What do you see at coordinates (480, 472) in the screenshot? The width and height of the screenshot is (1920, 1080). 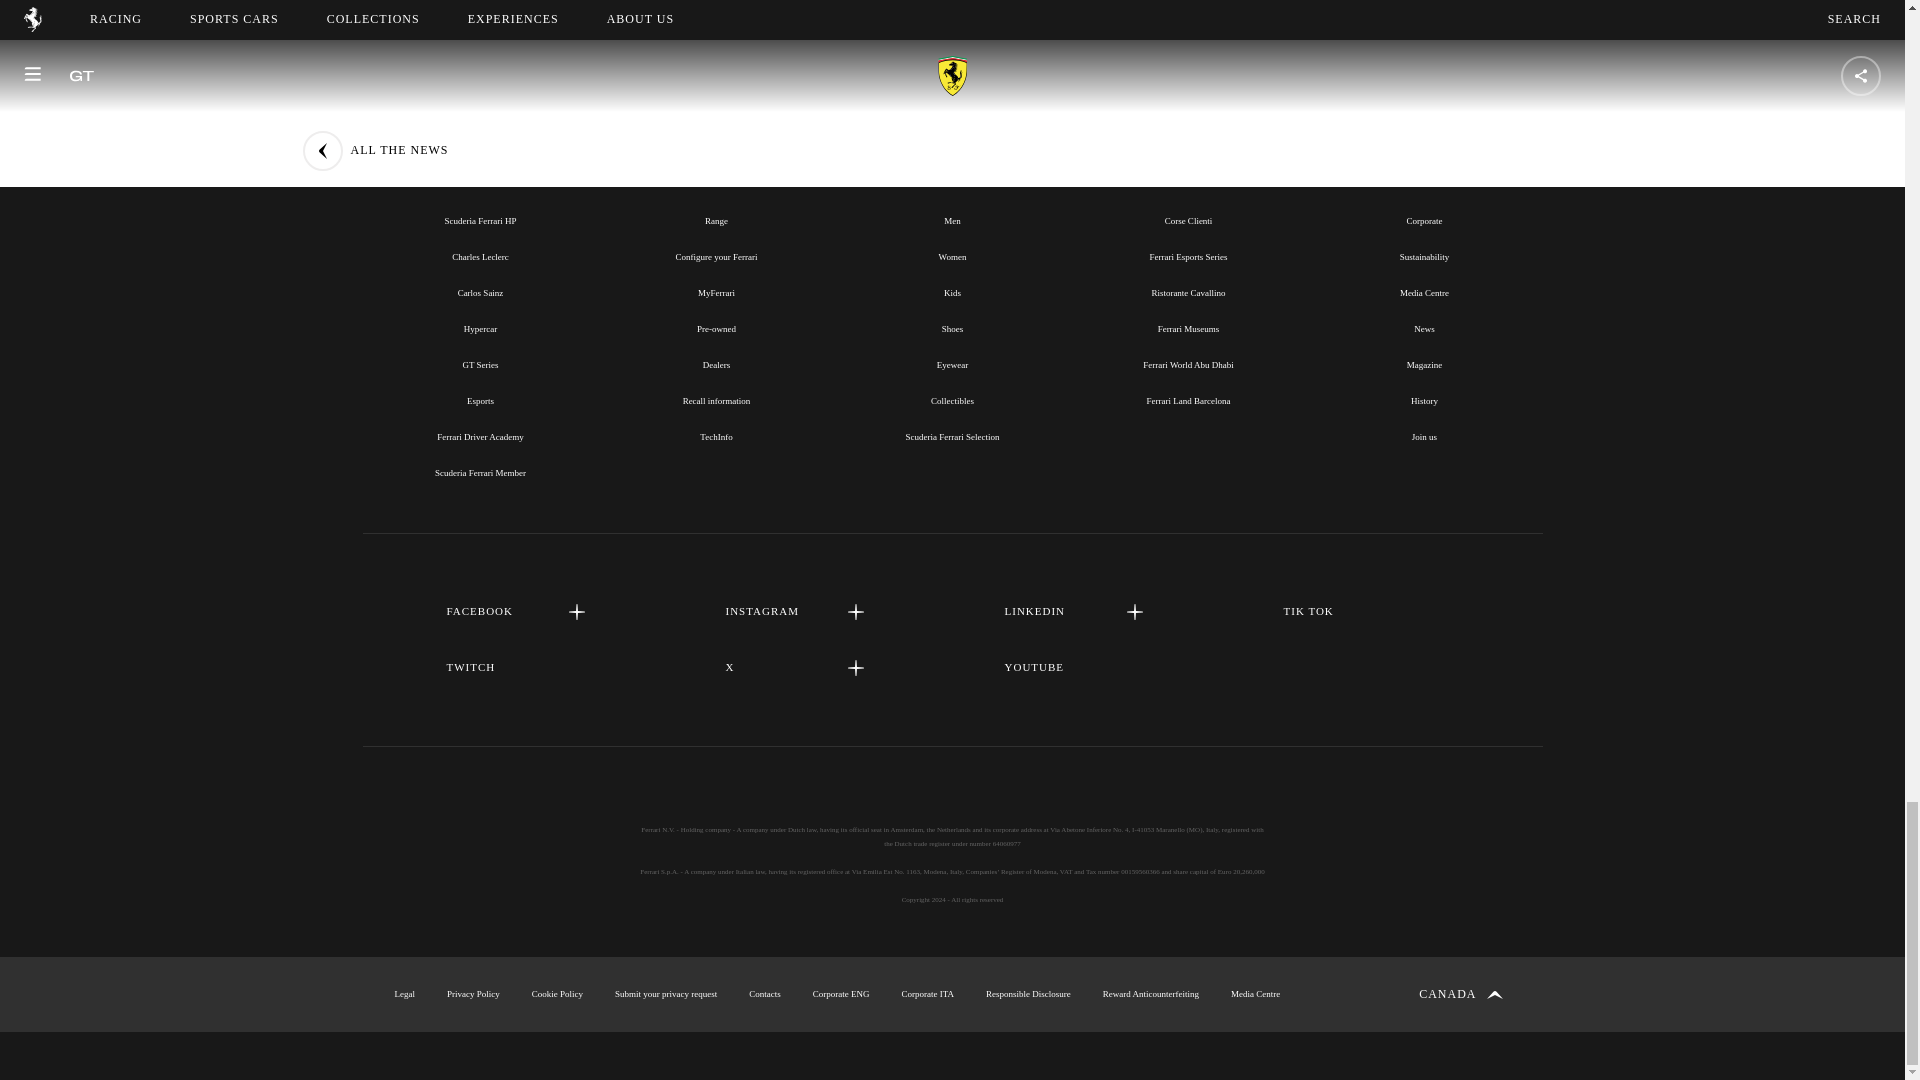 I see `Scuderia Ferrari Member` at bounding box center [480, 472].